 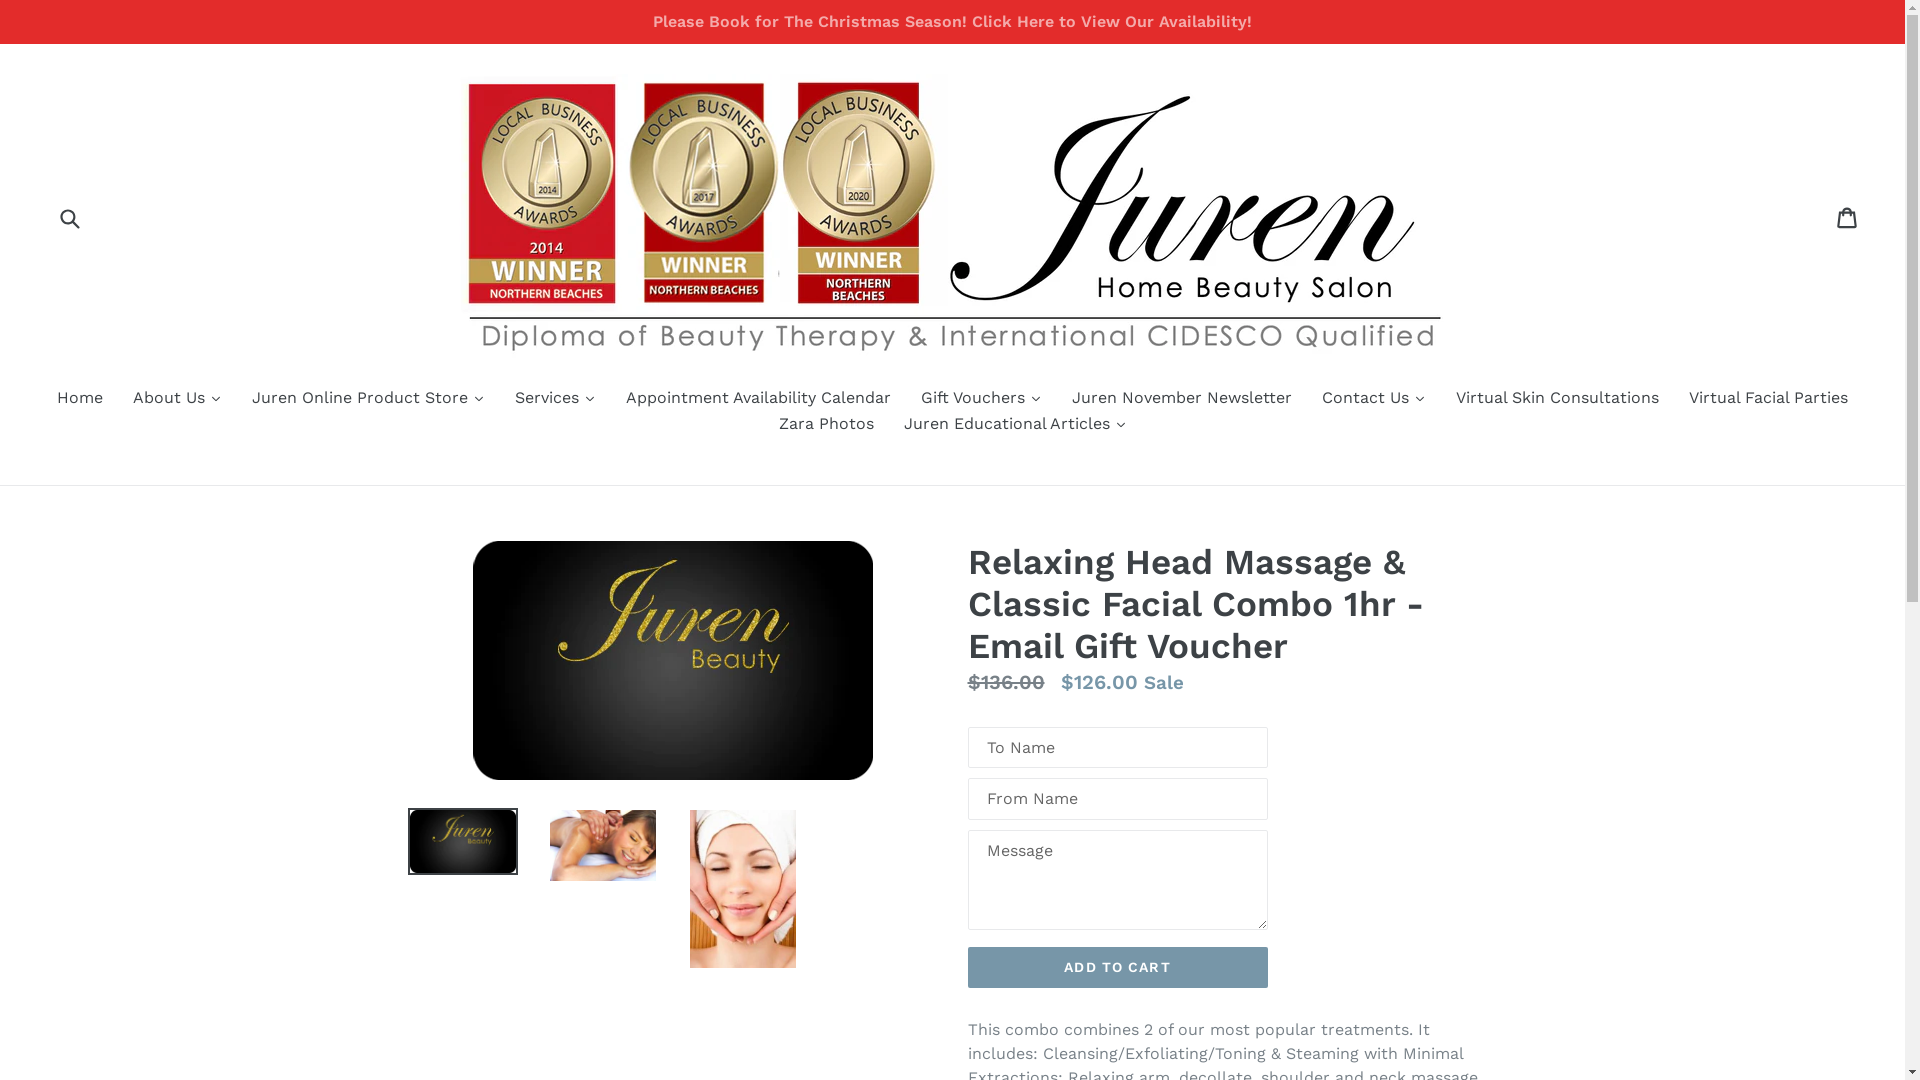 What do you see at coordinates (178, 400) in the screenshot?
I see `About Us` at bounding box center [178, 400].